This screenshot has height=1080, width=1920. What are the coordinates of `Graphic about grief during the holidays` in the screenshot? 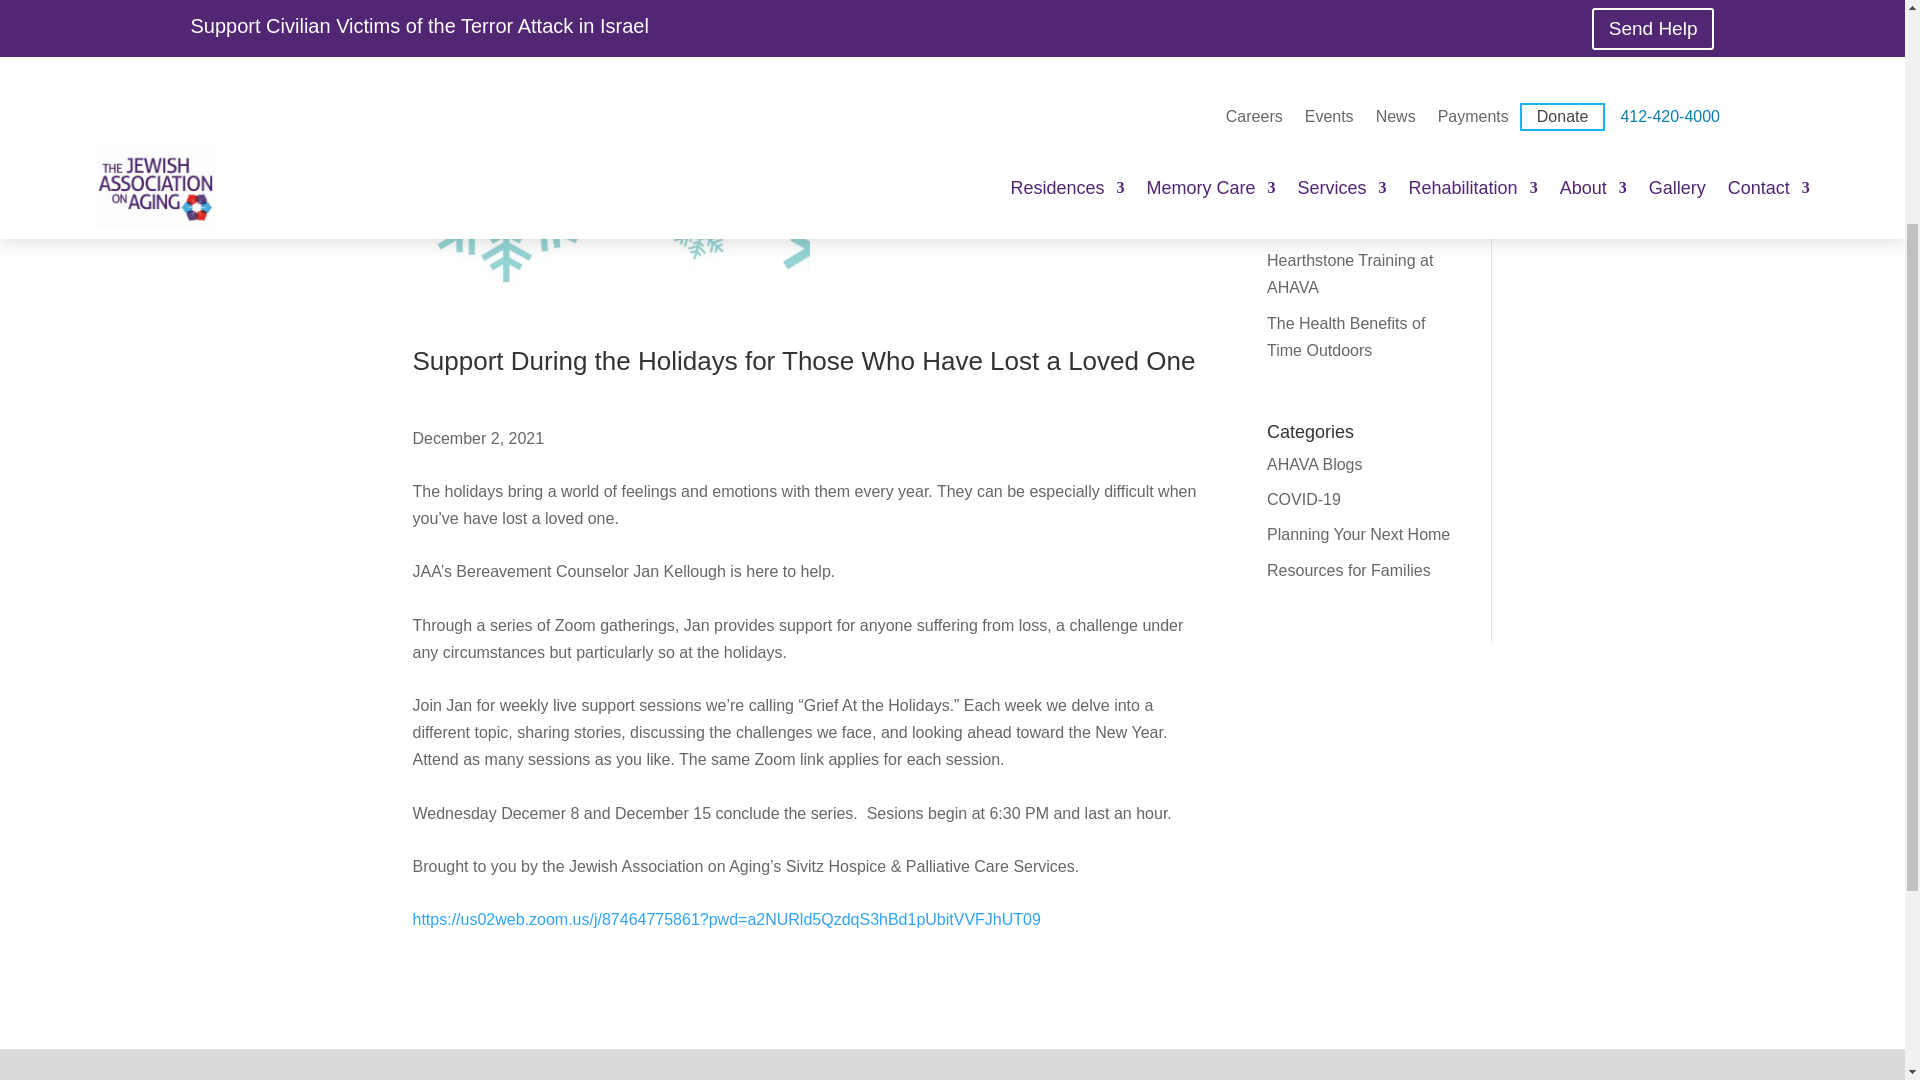 It's located at (611, 170).